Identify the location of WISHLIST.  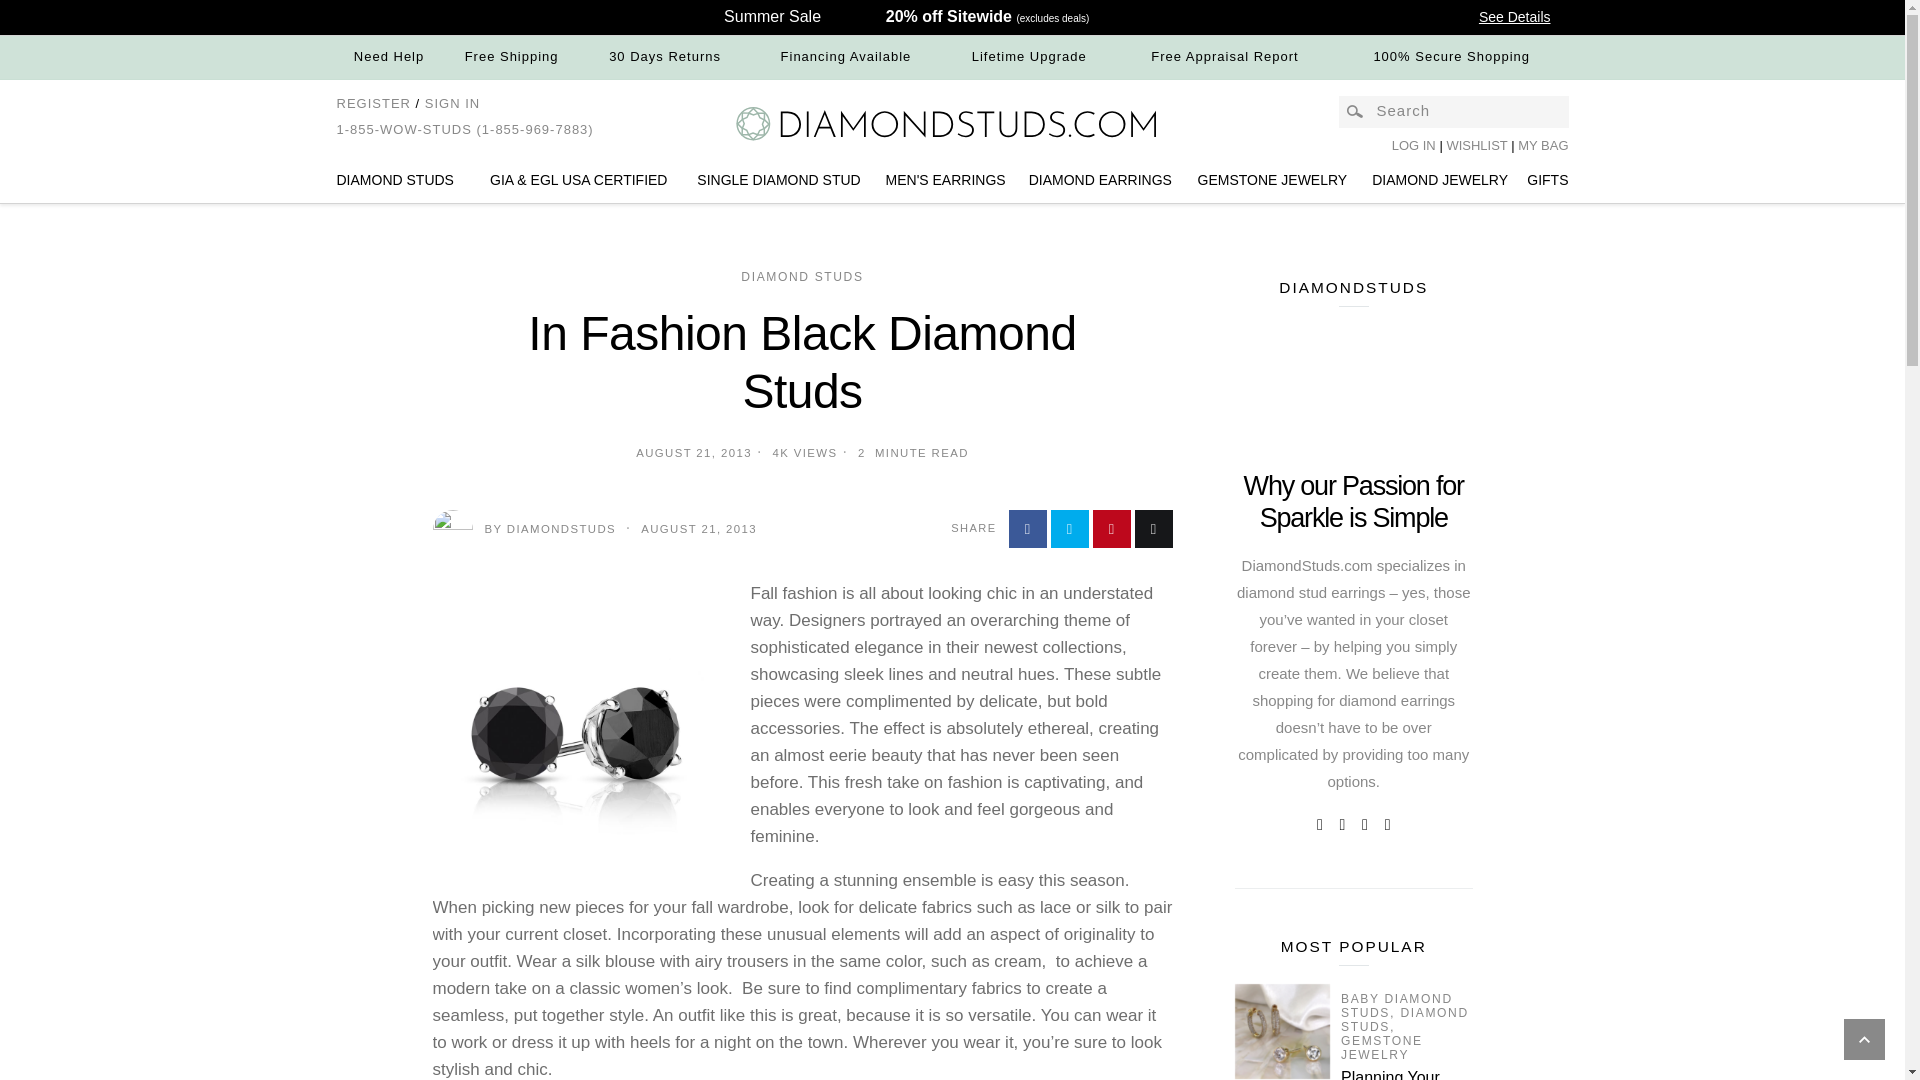
(1478, 146).